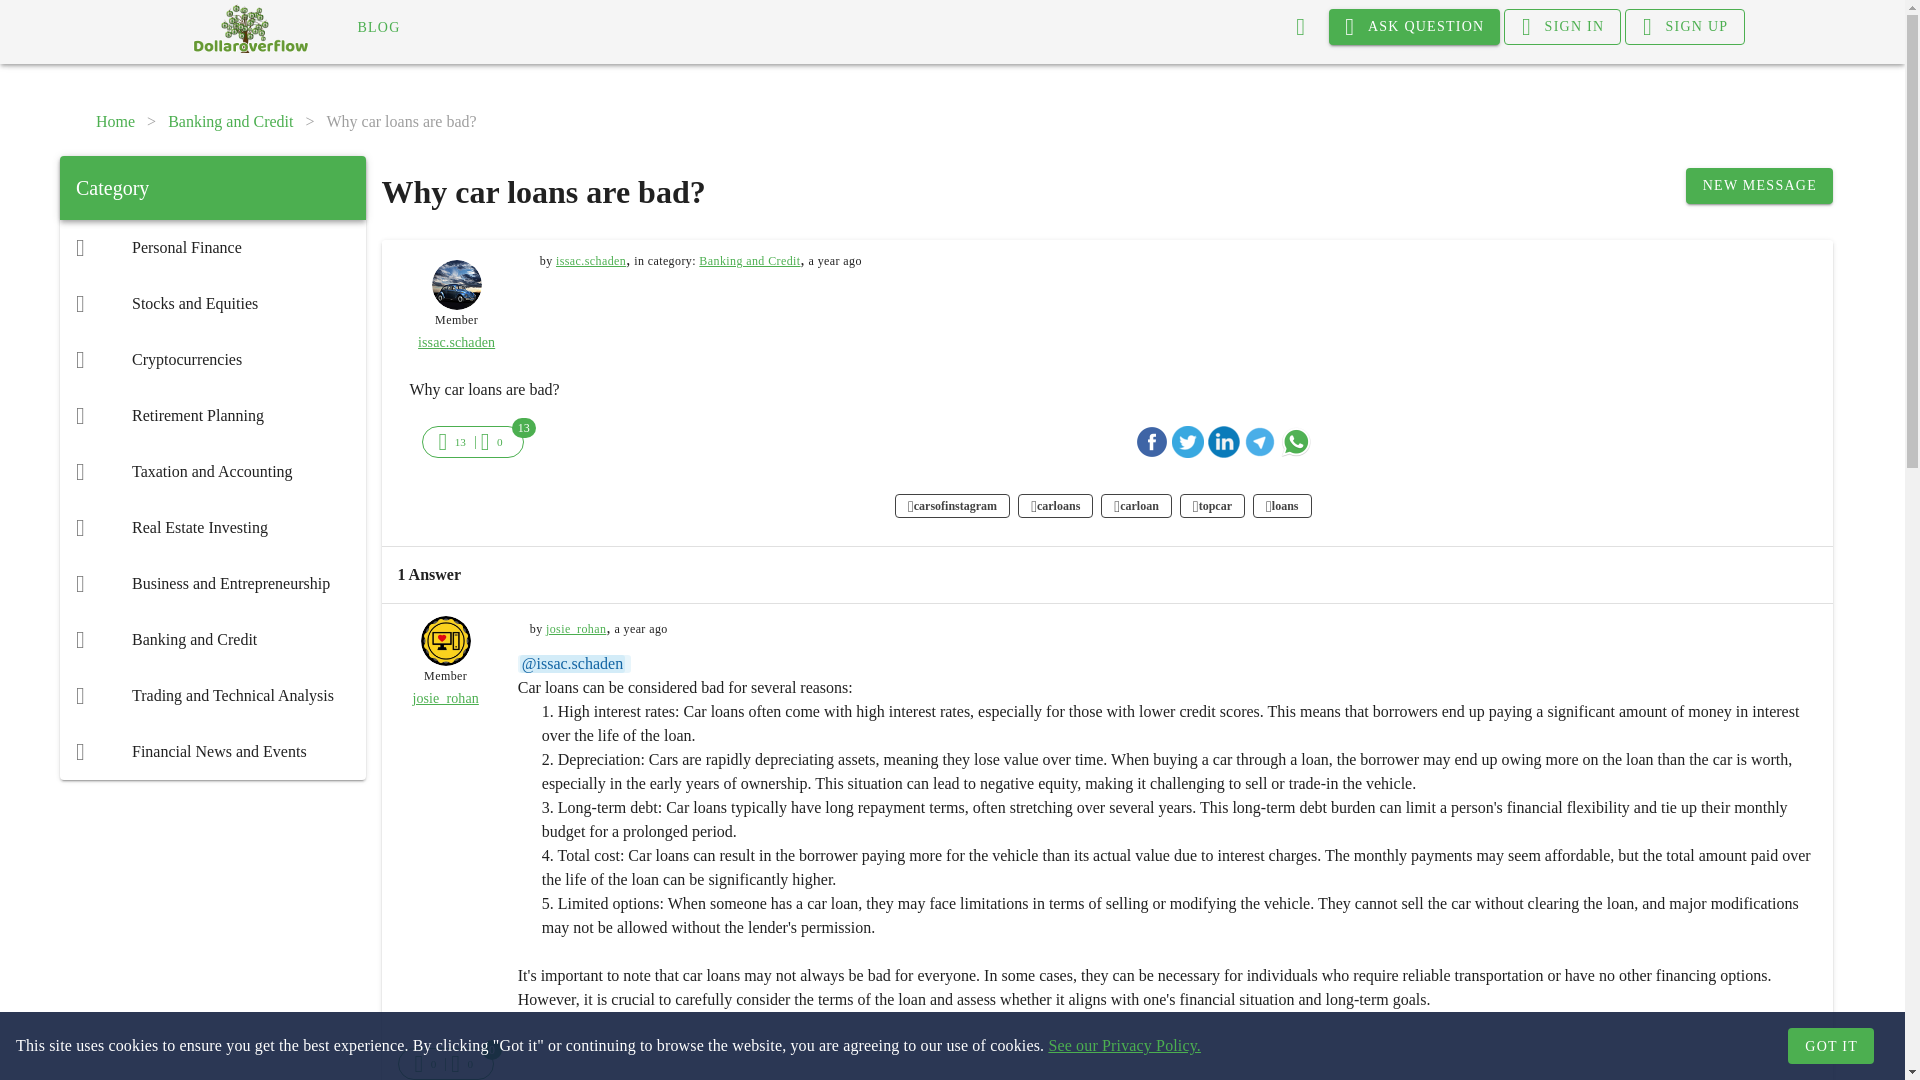 Image resolution: width=1920 pixels, height=1080 pixels. What do you see at coordinates (1224, 441) in the screenshot?
I see `LinkedIn` at bounding box center [1224, 441].